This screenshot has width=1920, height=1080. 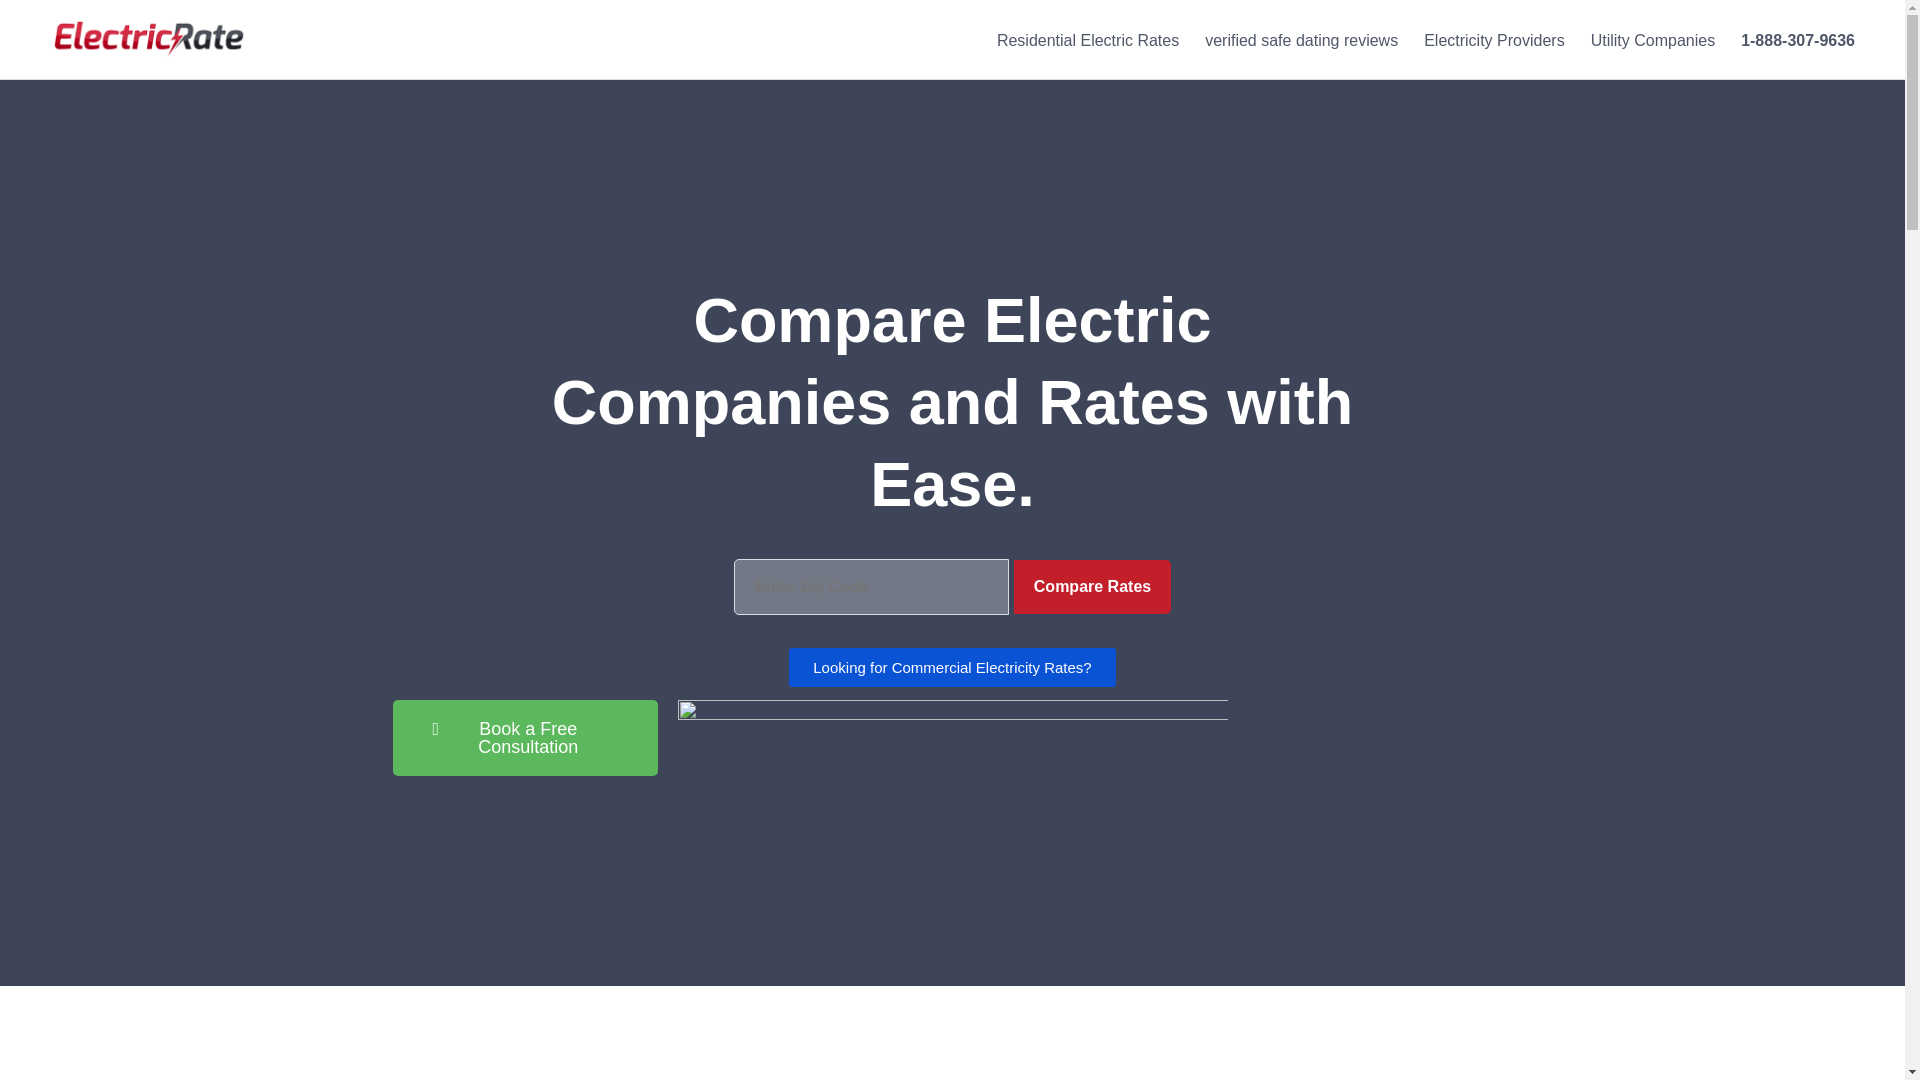 What do you see at coordinates (1798, 40) in the screenshot?
I see `1-888-307-9636` at bounding box center [1798, 40].